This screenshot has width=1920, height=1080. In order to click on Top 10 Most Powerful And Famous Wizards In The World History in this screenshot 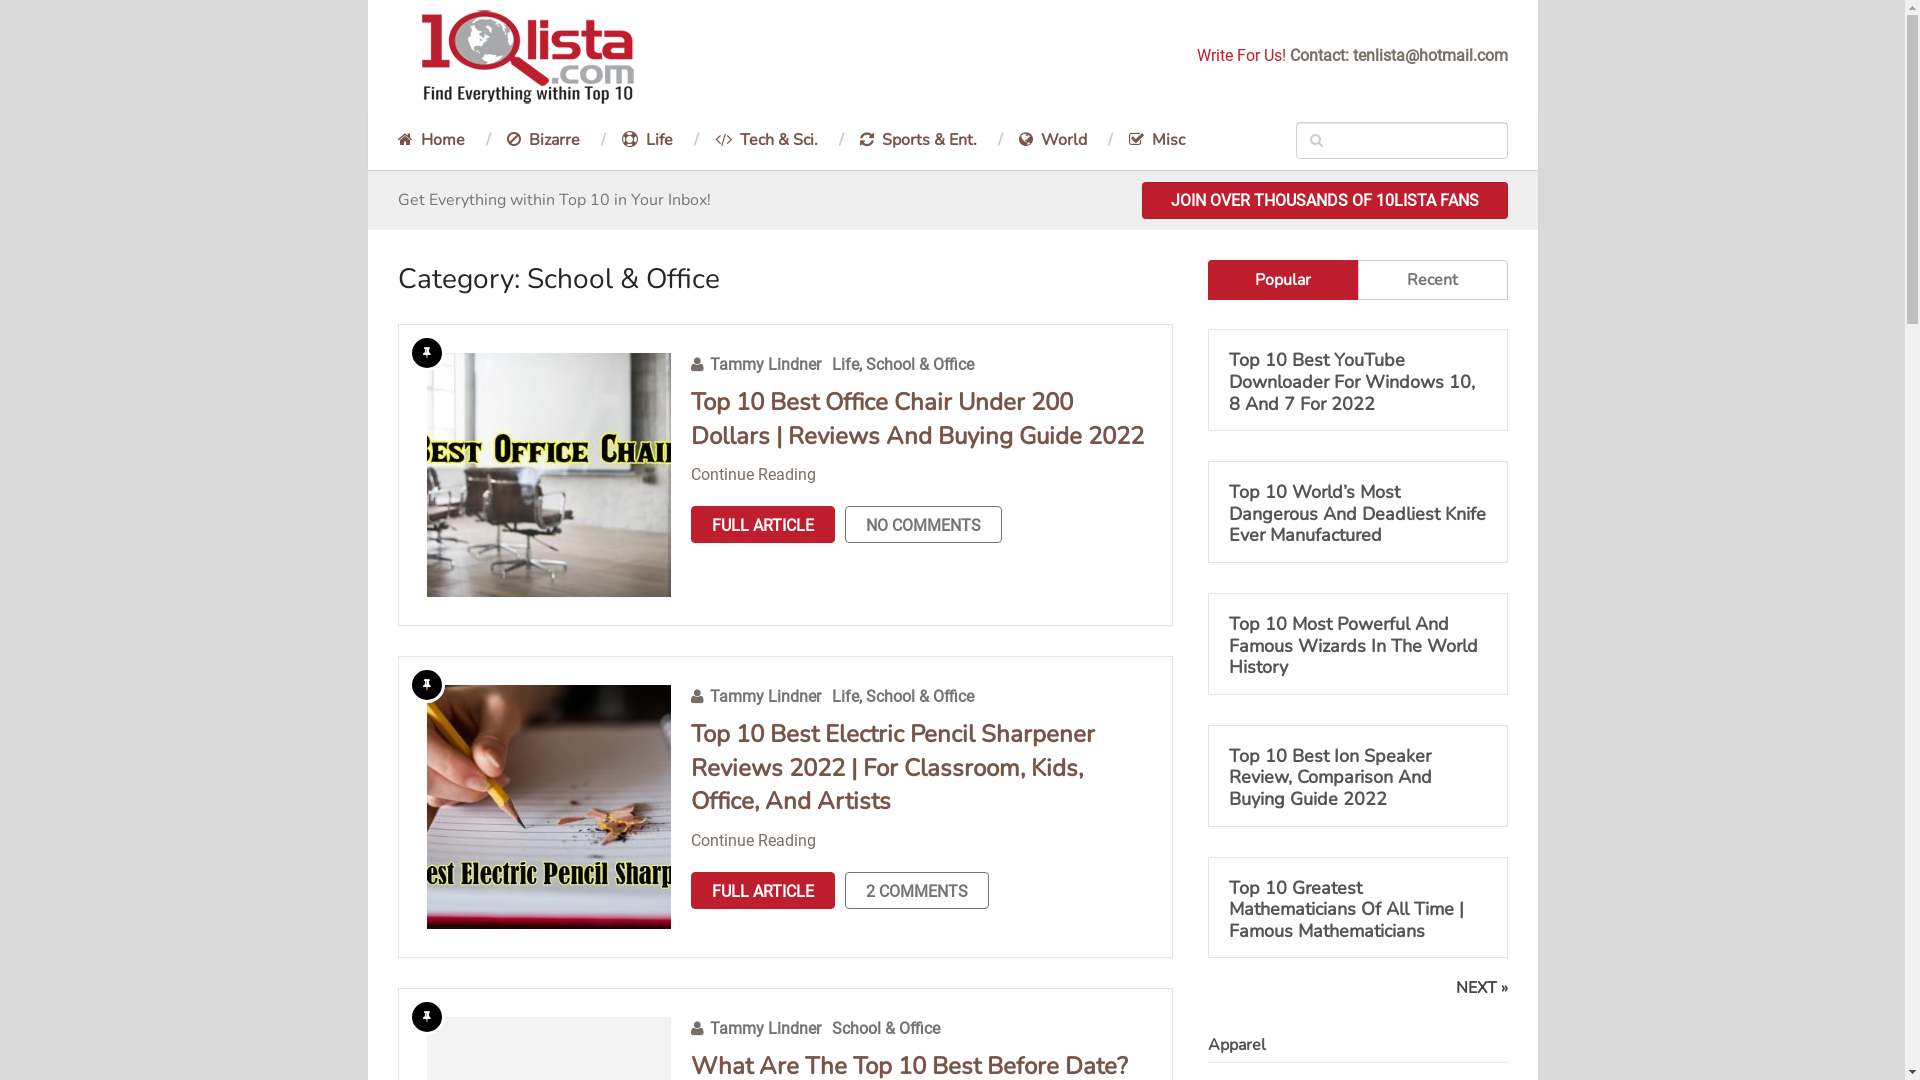, I will do `click(1357, 646)`.